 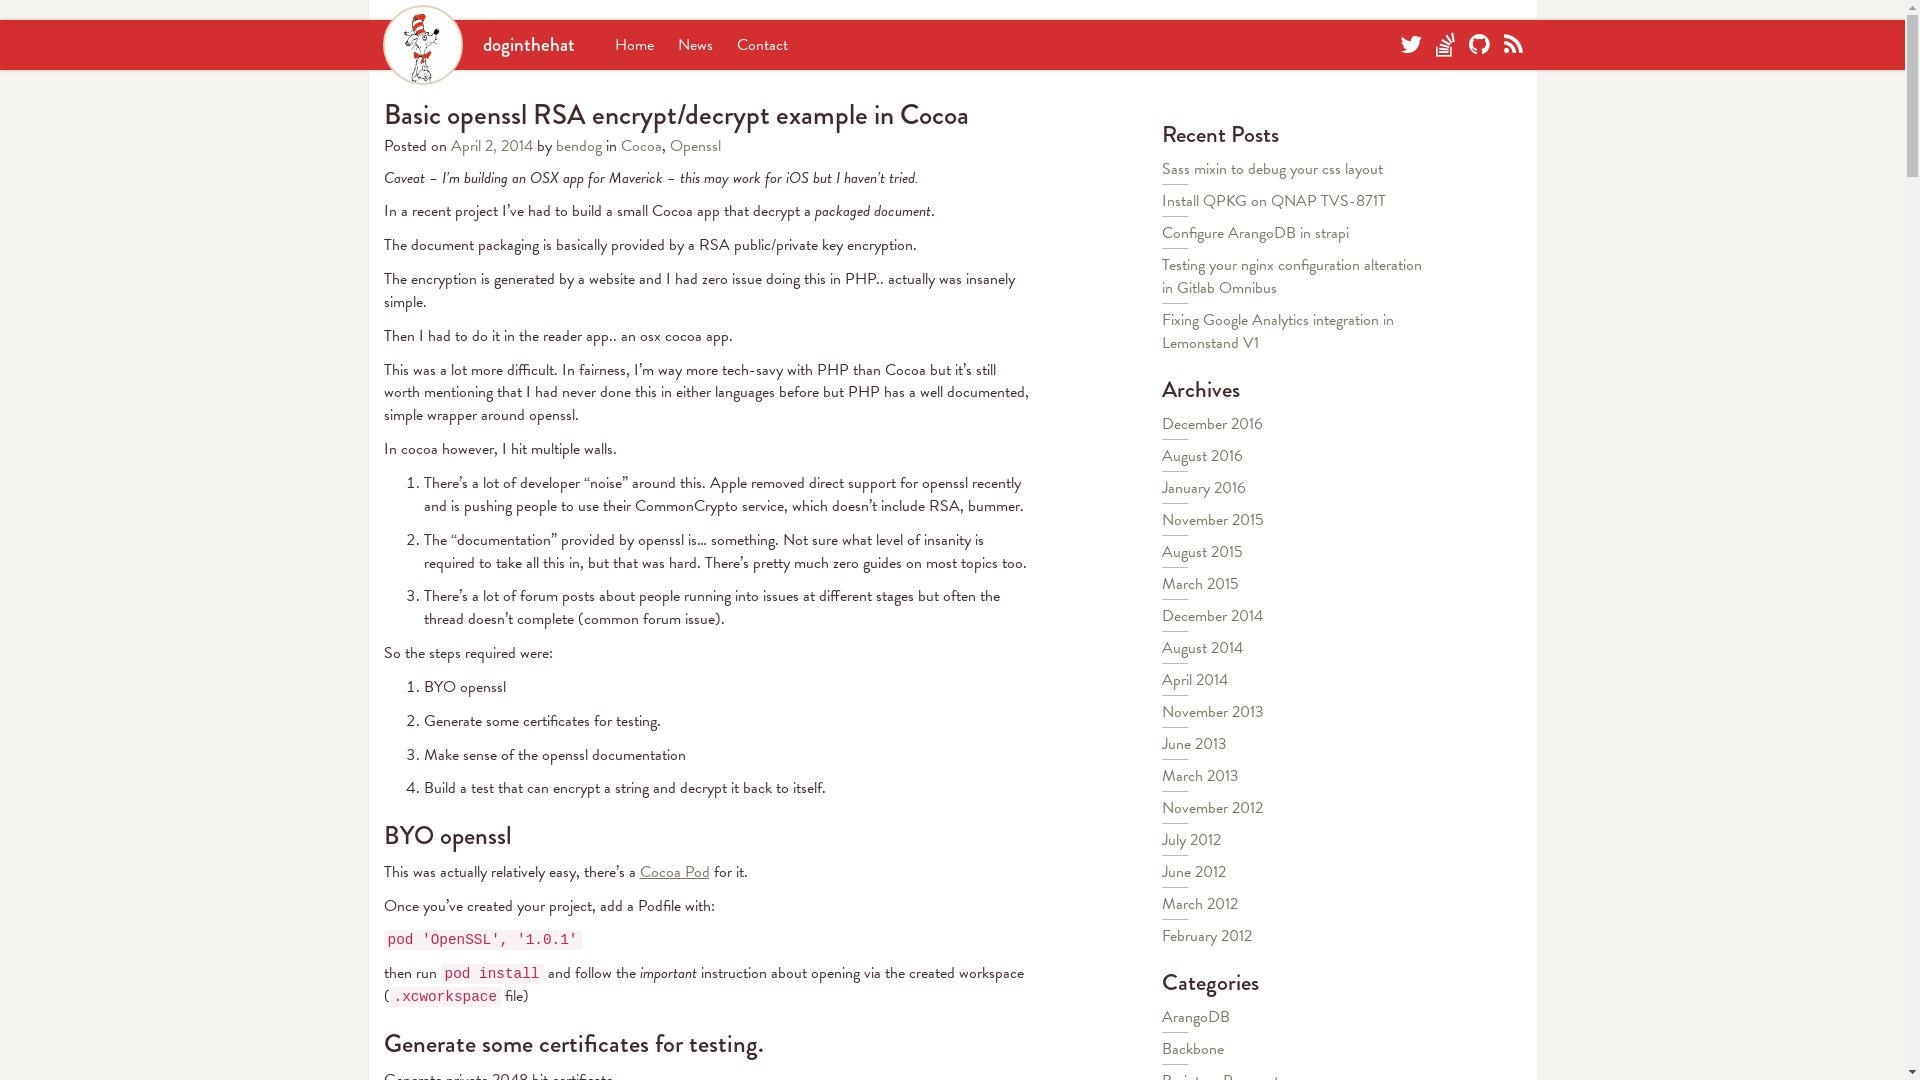 I want to click on News, so click(x=696, y=45).